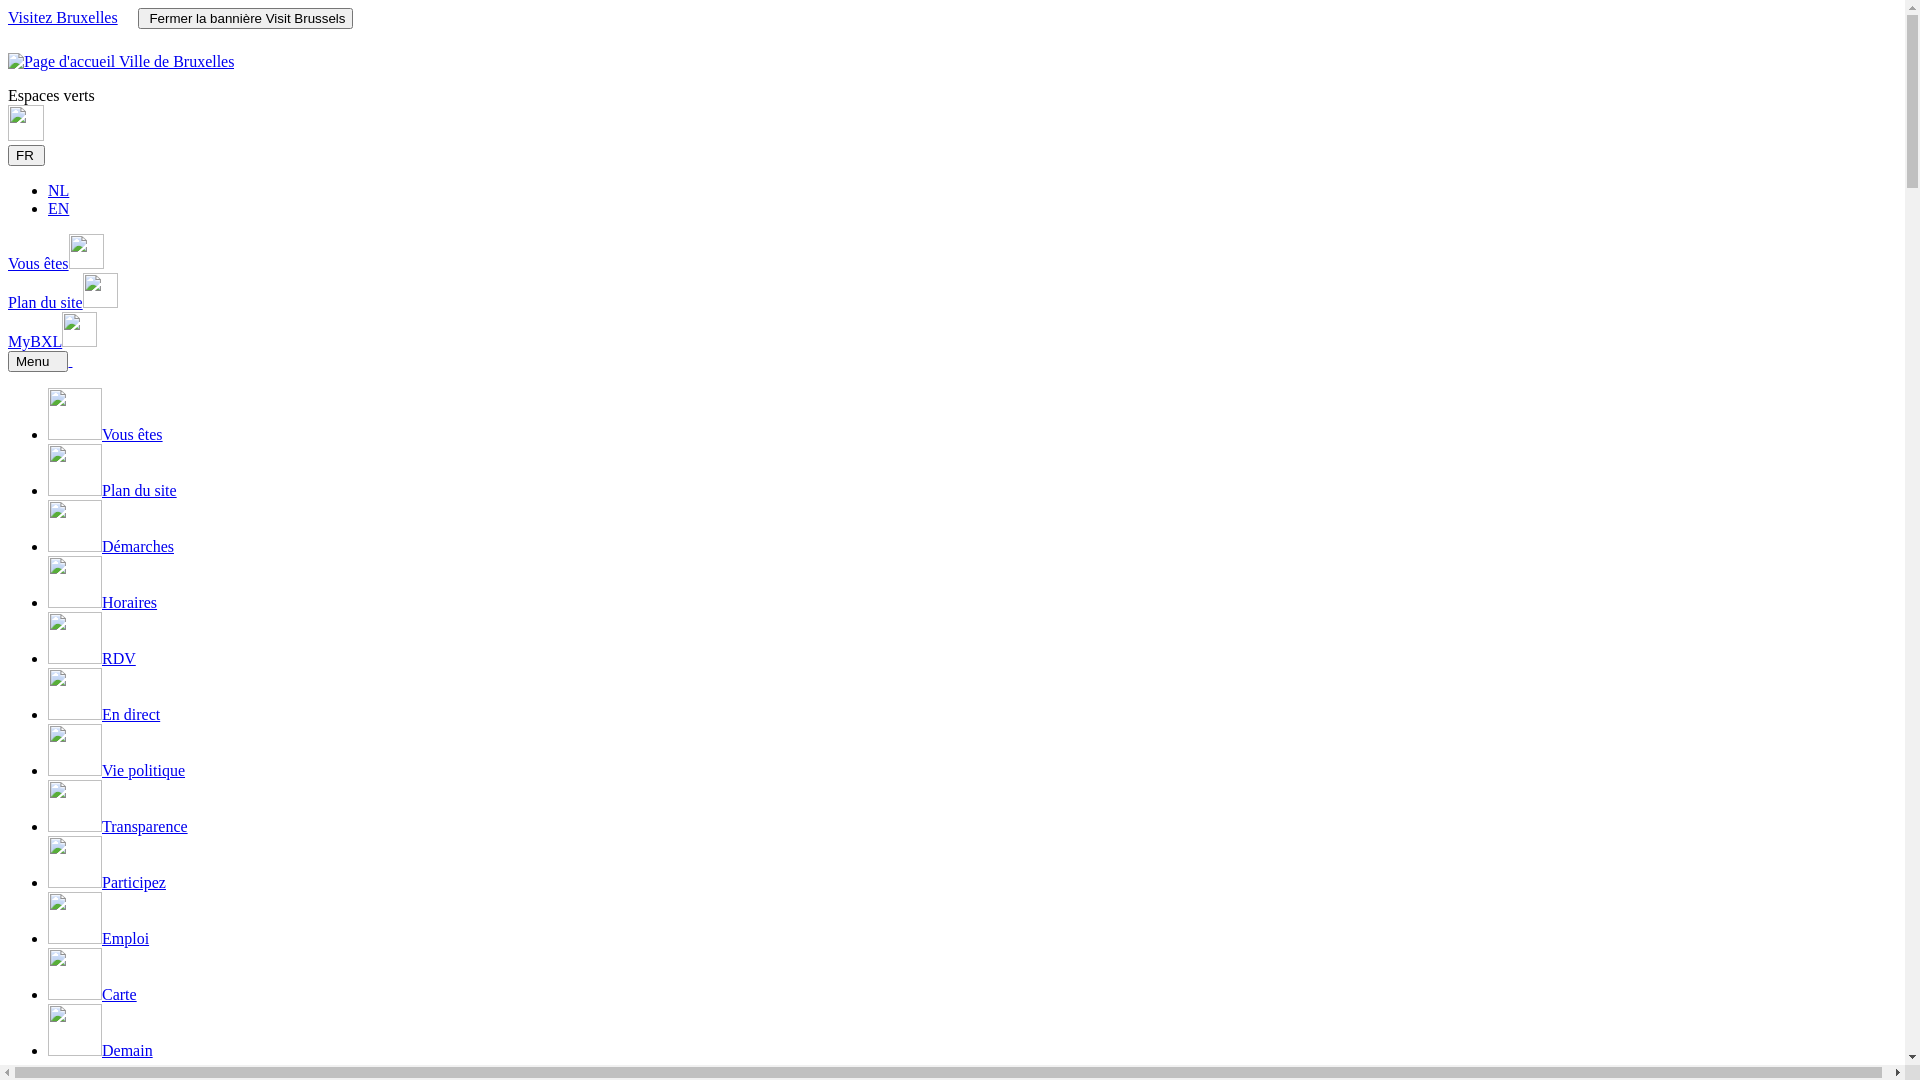  Describe the element at coordinates (63, 302) in the screenshot. I see `Plan du site` at that location.